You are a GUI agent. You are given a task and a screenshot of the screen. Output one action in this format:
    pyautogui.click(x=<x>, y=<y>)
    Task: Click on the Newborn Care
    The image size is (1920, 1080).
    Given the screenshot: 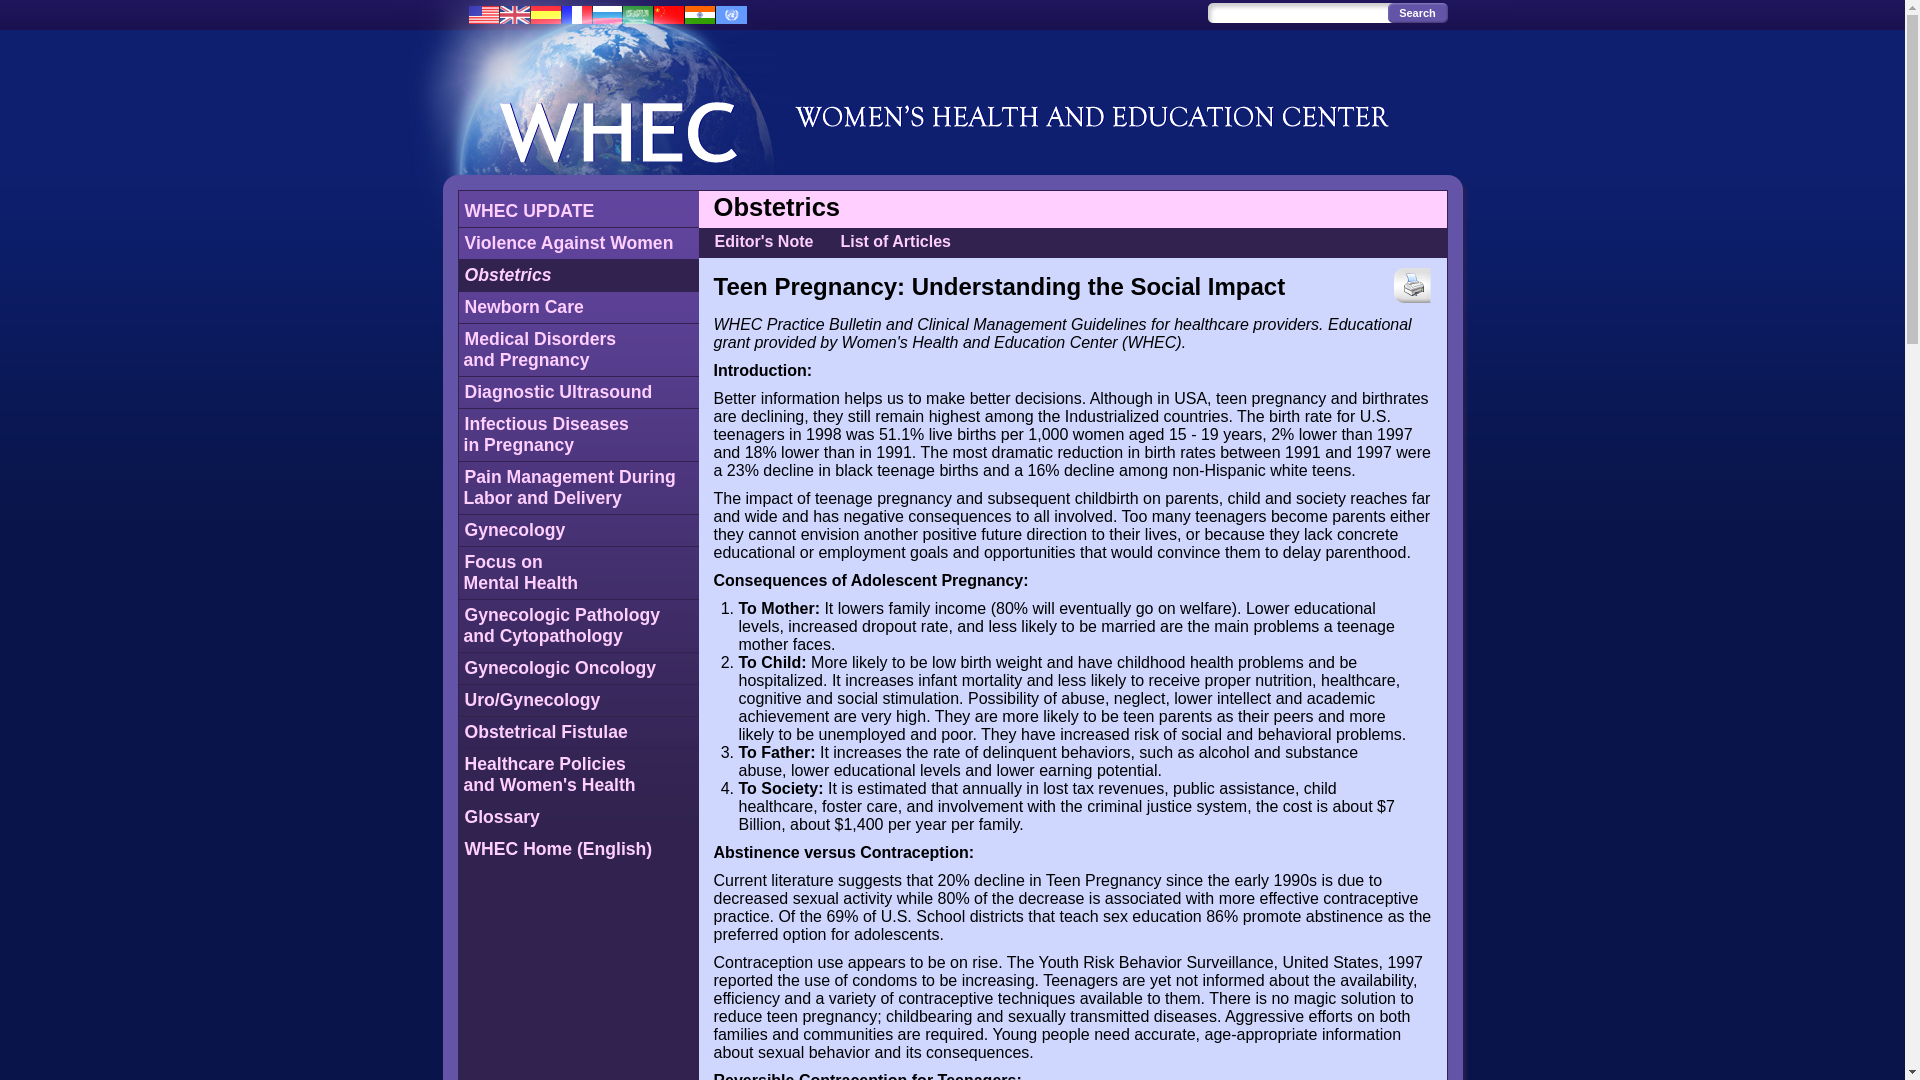 What is the action you would take?
    pyautogui.click(x=524, y=306)
    